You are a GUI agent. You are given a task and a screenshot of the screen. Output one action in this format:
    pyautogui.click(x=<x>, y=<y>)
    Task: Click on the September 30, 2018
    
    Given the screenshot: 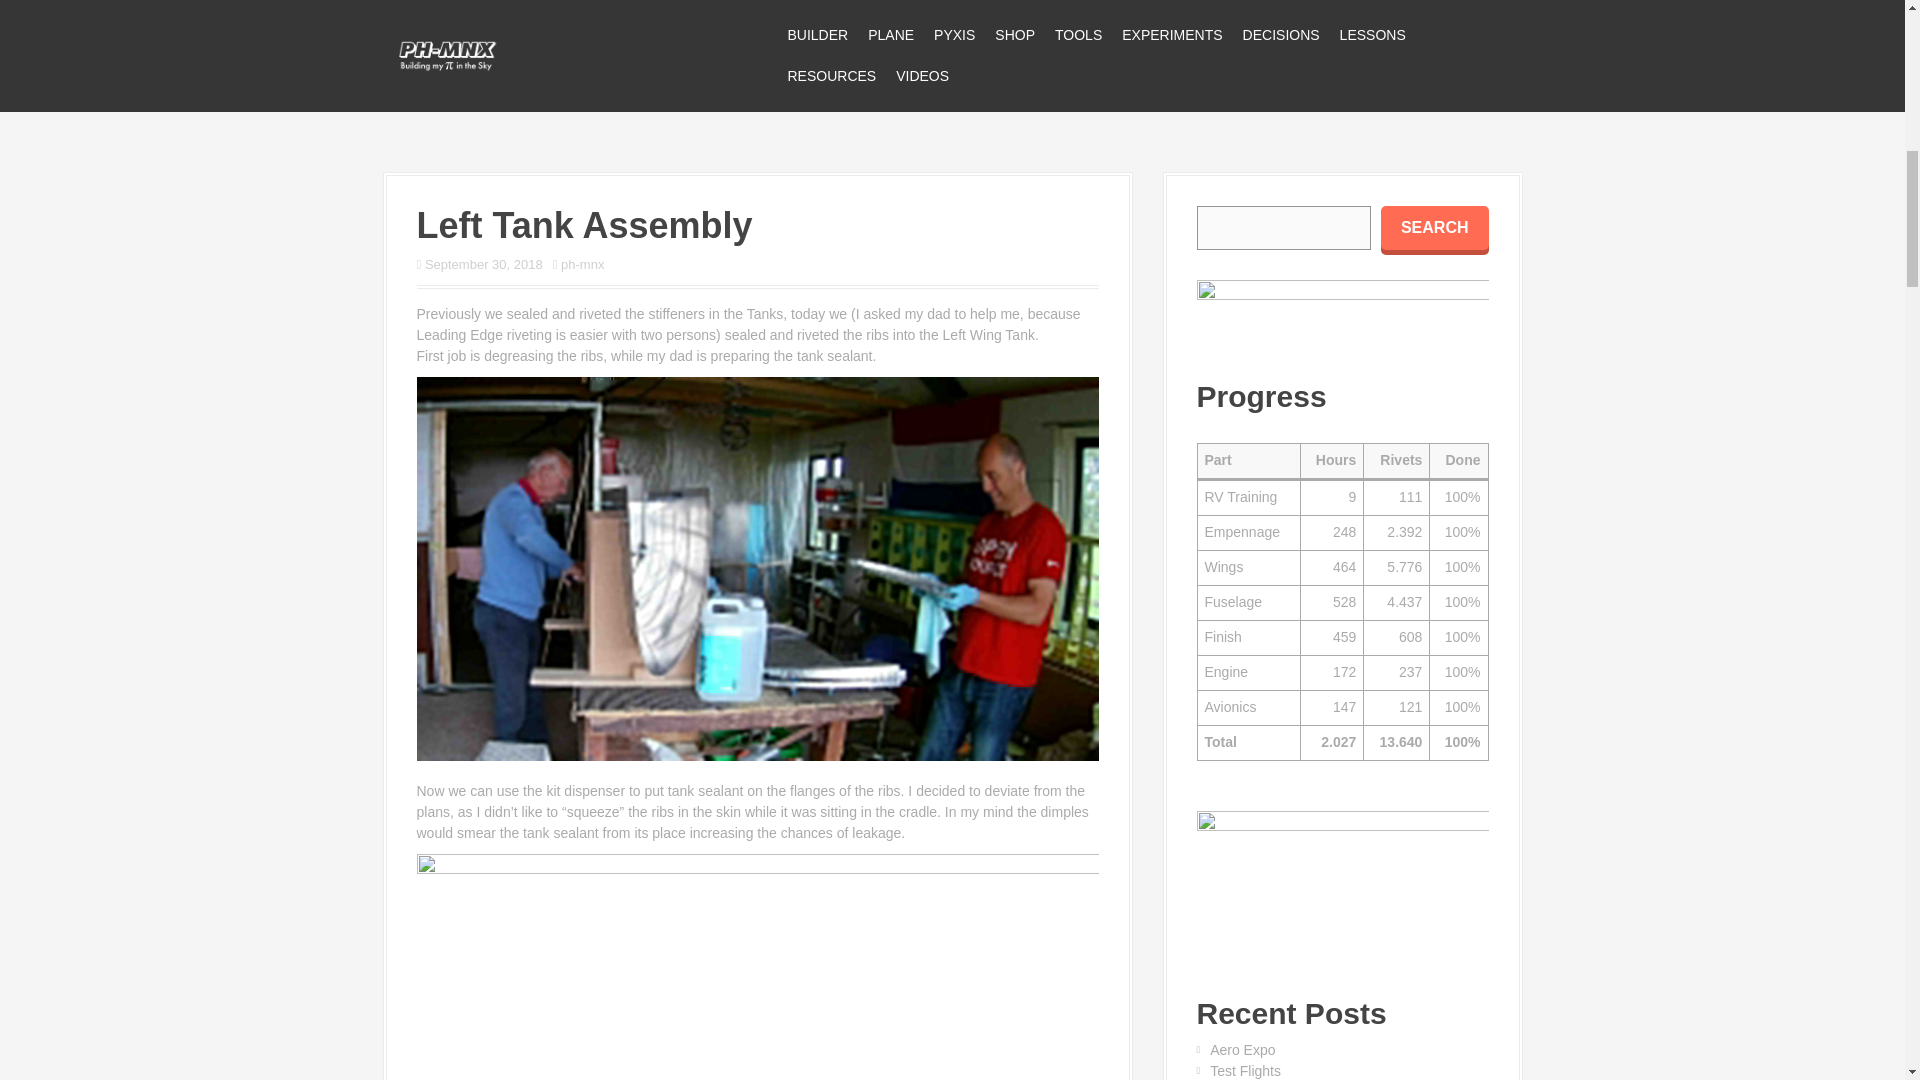 What is the action you would take?
    pyautogui.click(x=484, y=264)
    